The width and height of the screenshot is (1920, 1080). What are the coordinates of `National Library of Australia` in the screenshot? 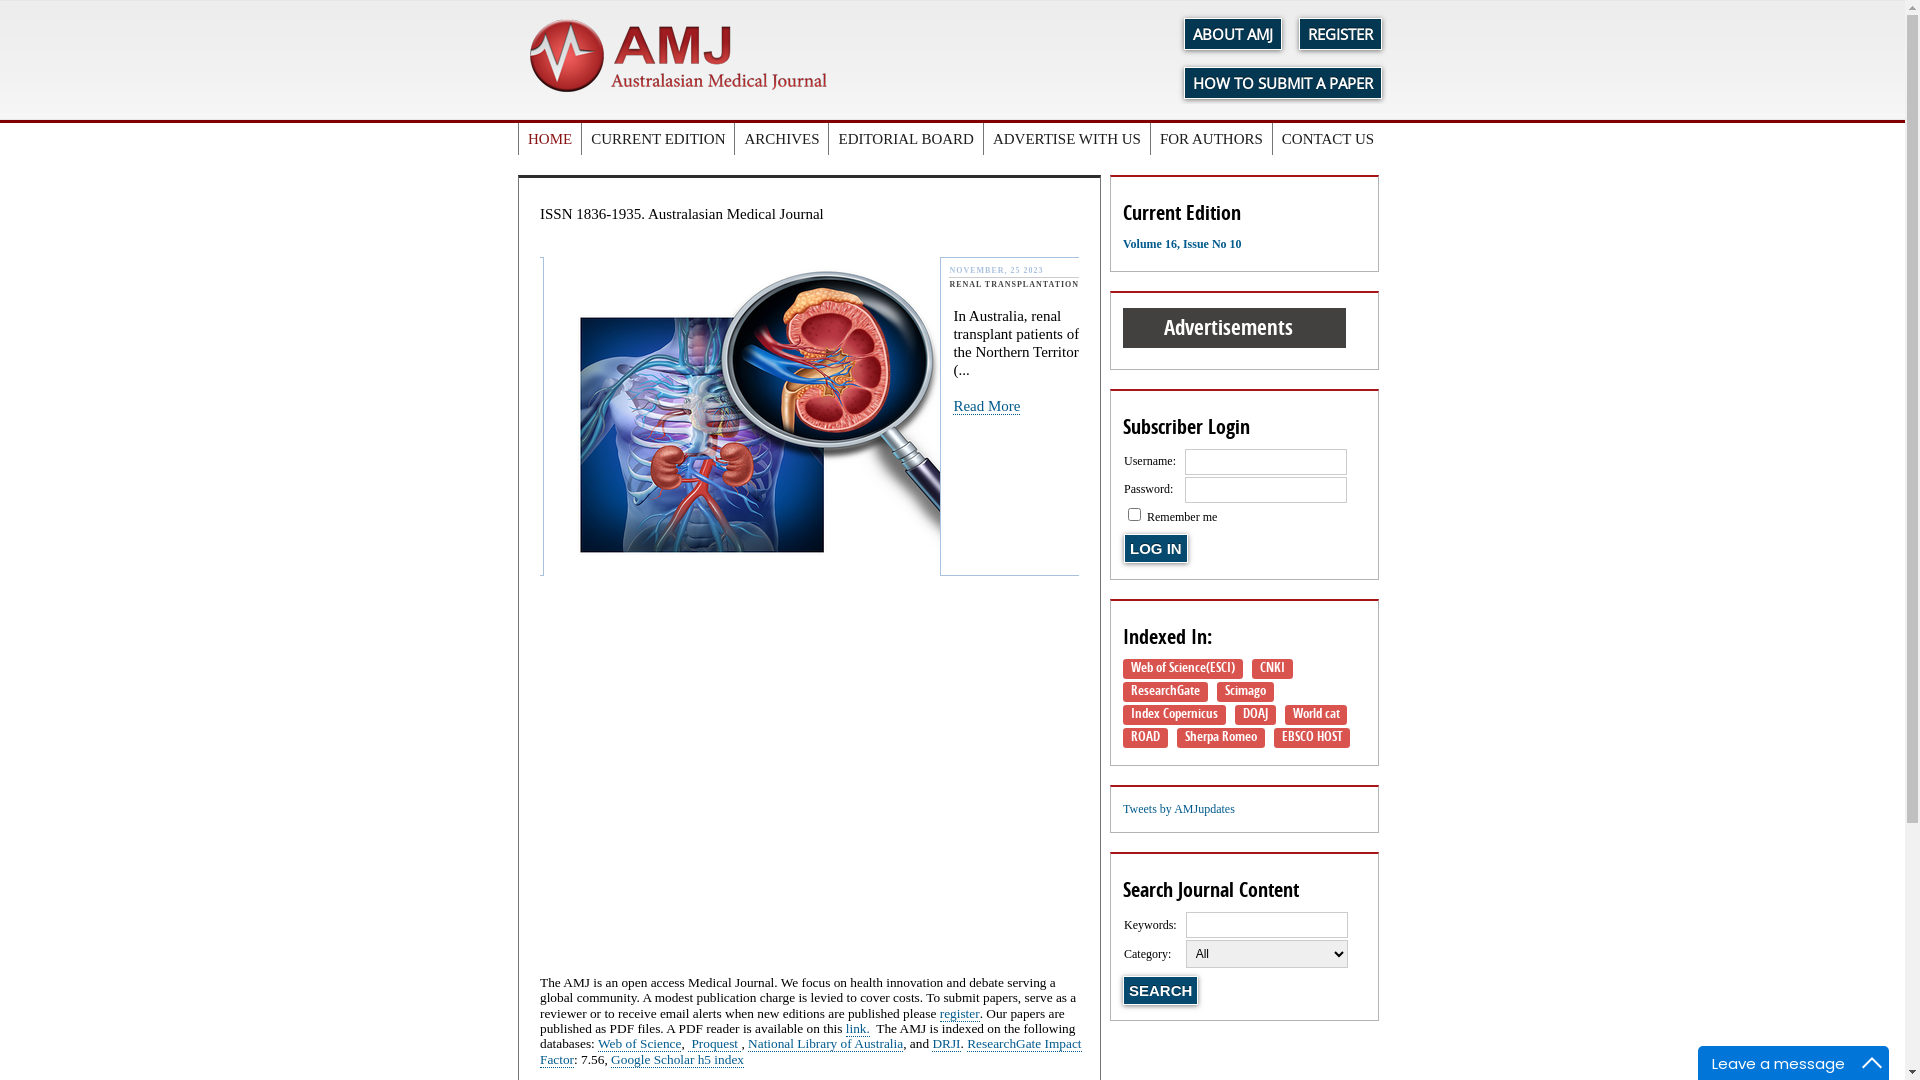 It's located at (826, 1044).